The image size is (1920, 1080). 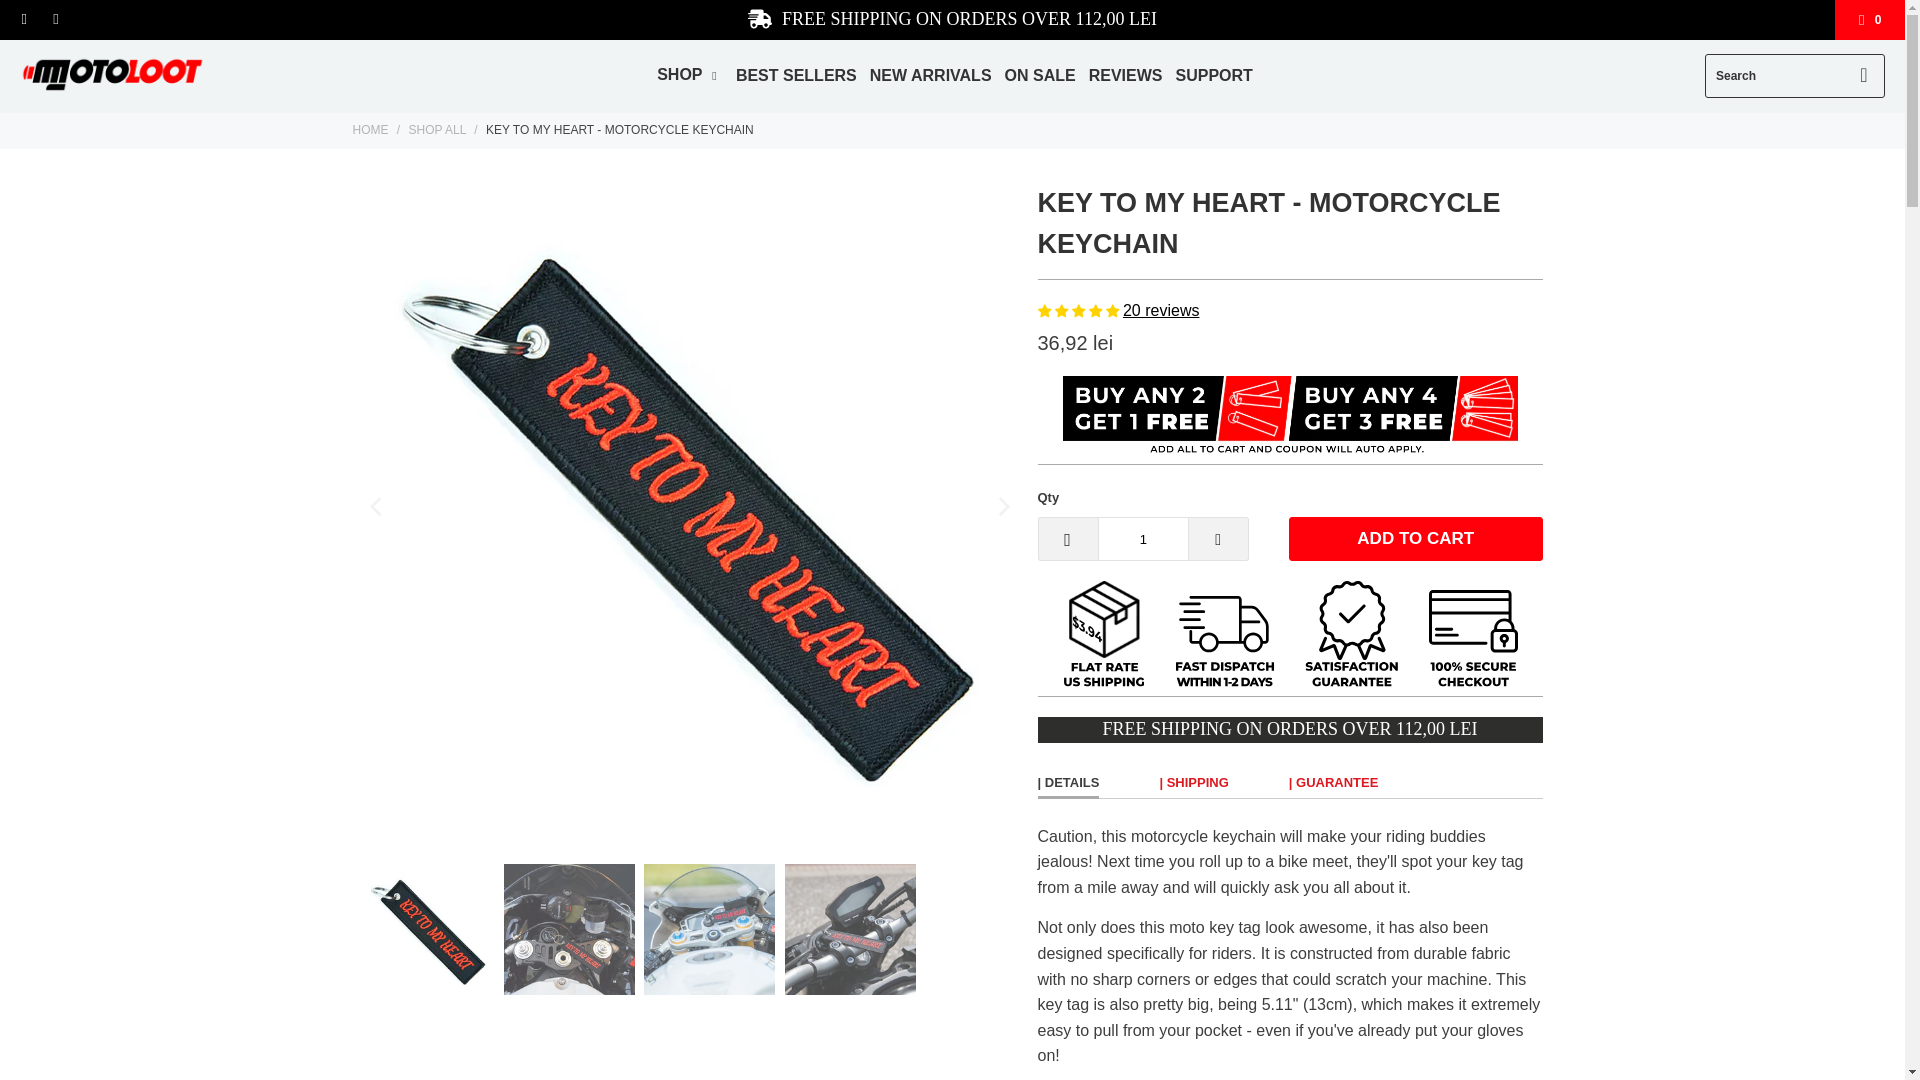 What do you see at coordinates (112, 76) in the screenshot?
I see `Moto Loot` at bounding box center [112, 76].